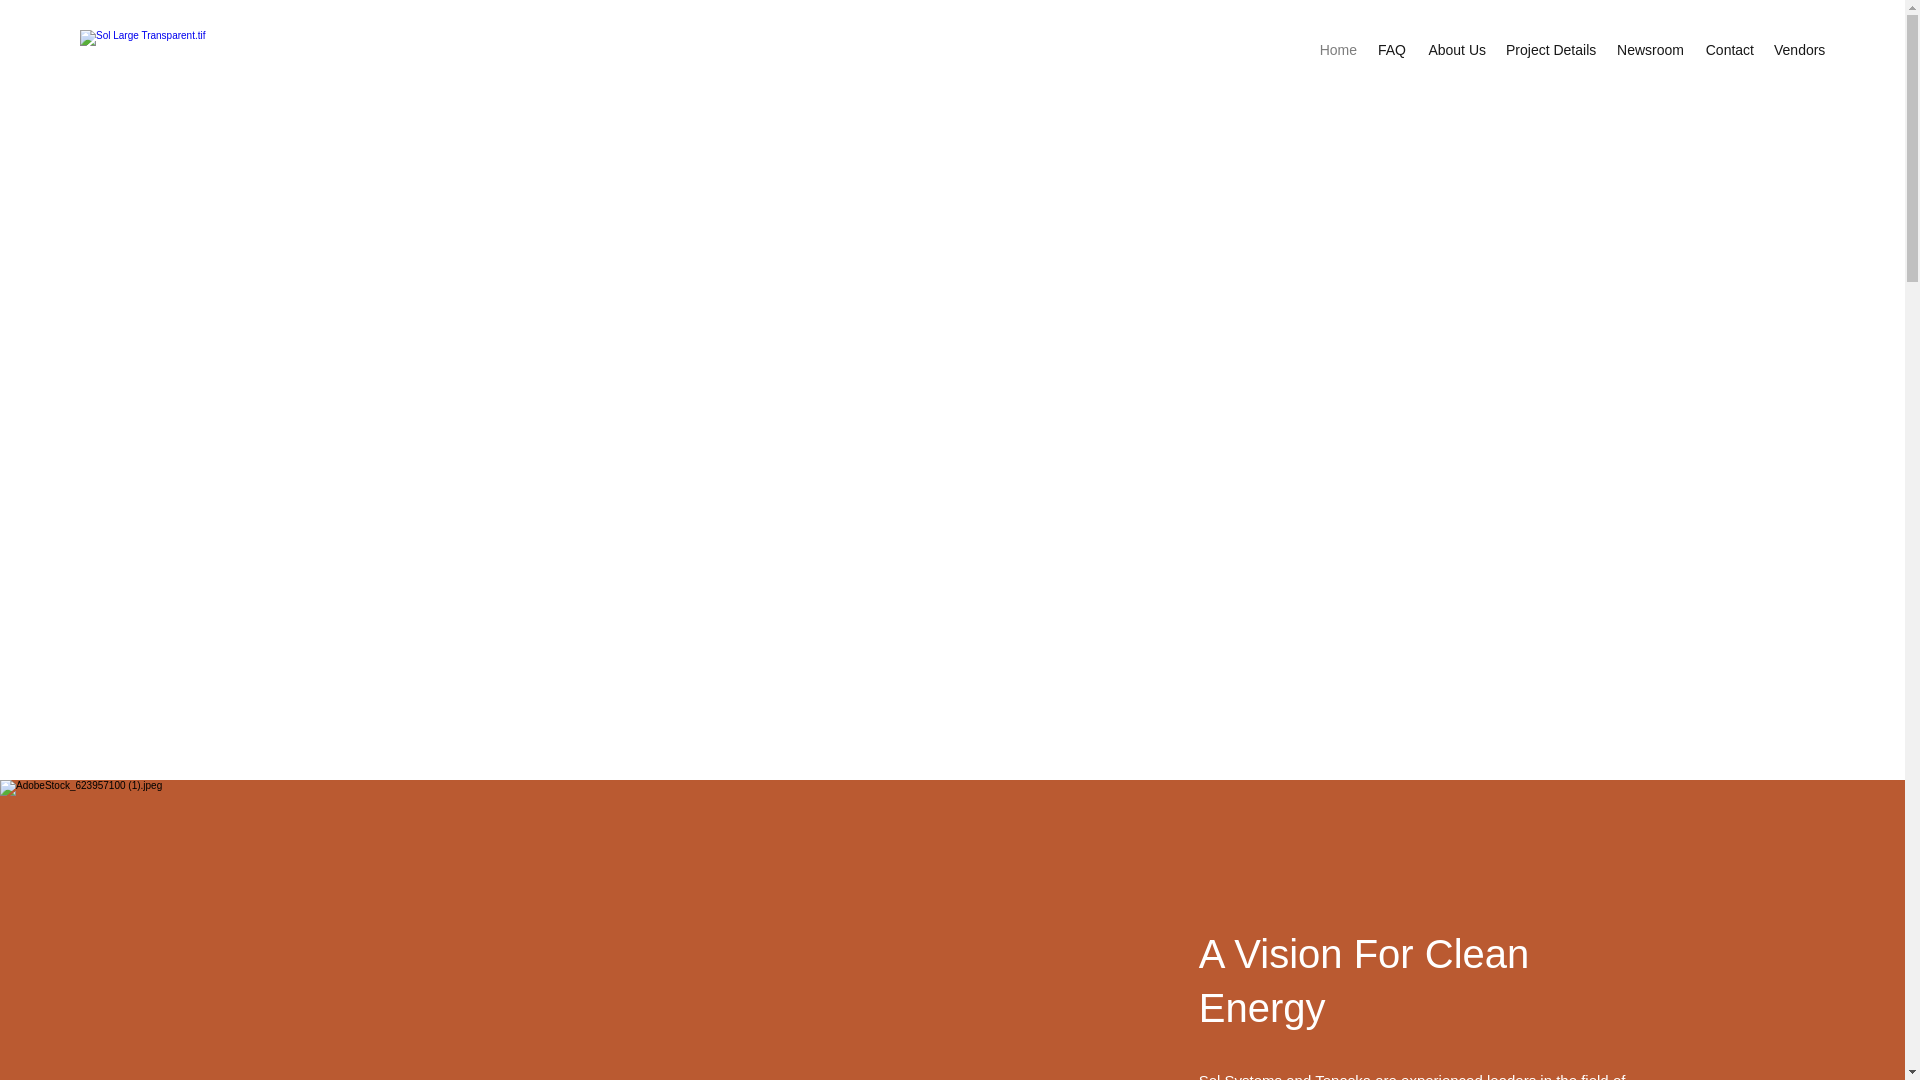  Describe the element at coordinates (951, 542) in the screenshot. I see `Project Details` at that location.